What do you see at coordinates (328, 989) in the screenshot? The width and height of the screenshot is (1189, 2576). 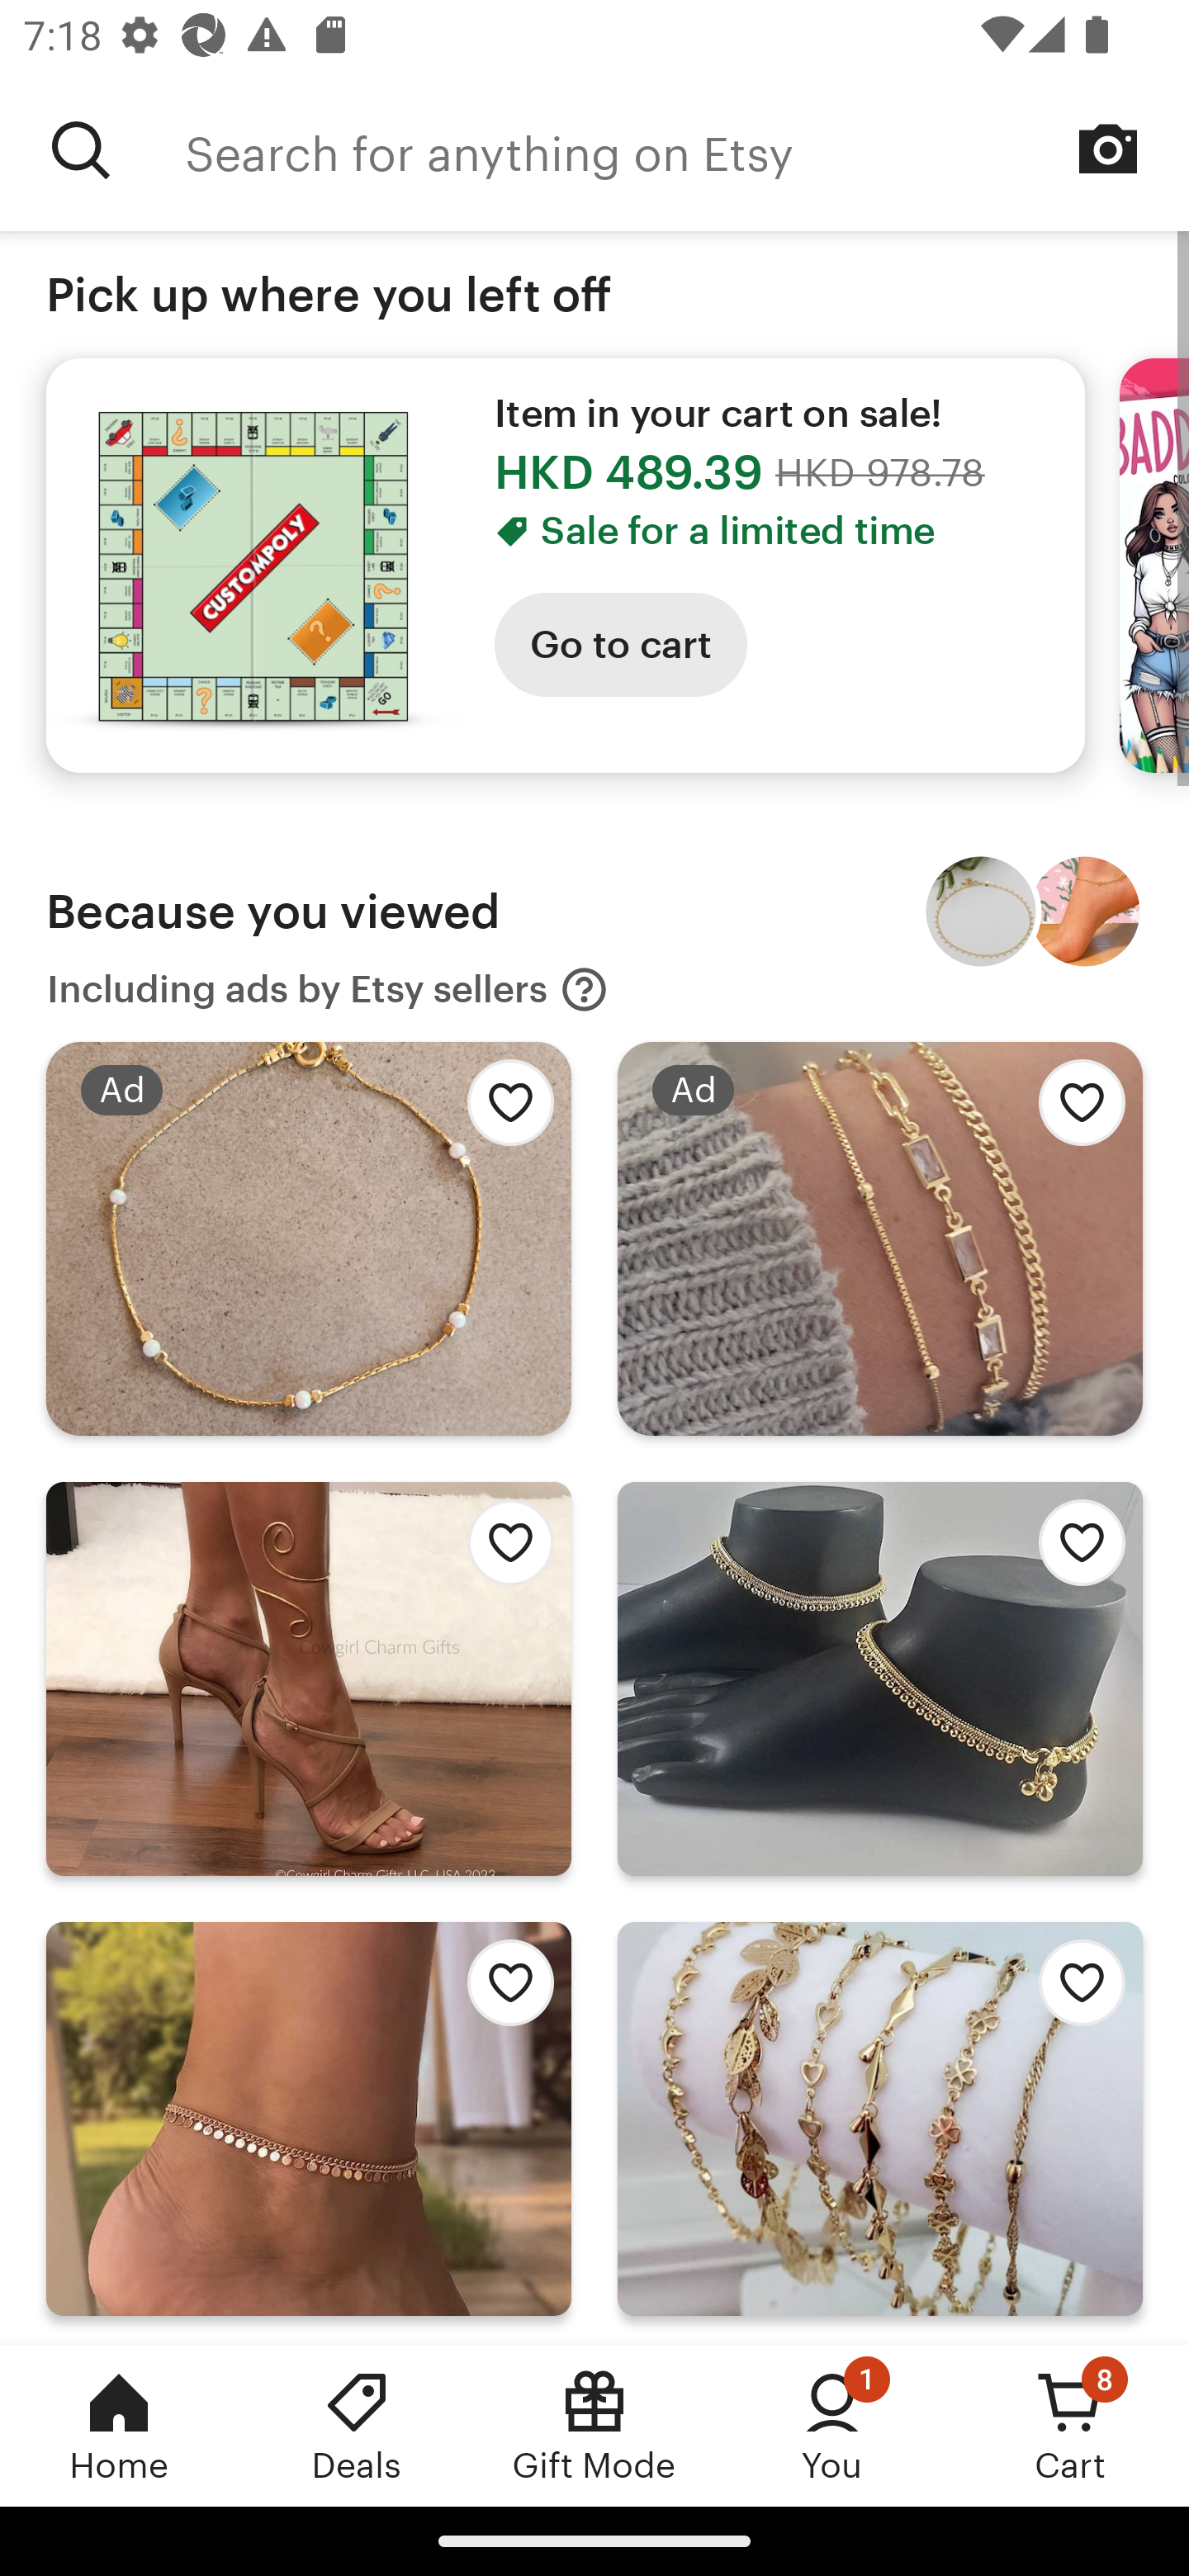 I see `Including ads by Etsy sellers` at bounding box center [328, 989].